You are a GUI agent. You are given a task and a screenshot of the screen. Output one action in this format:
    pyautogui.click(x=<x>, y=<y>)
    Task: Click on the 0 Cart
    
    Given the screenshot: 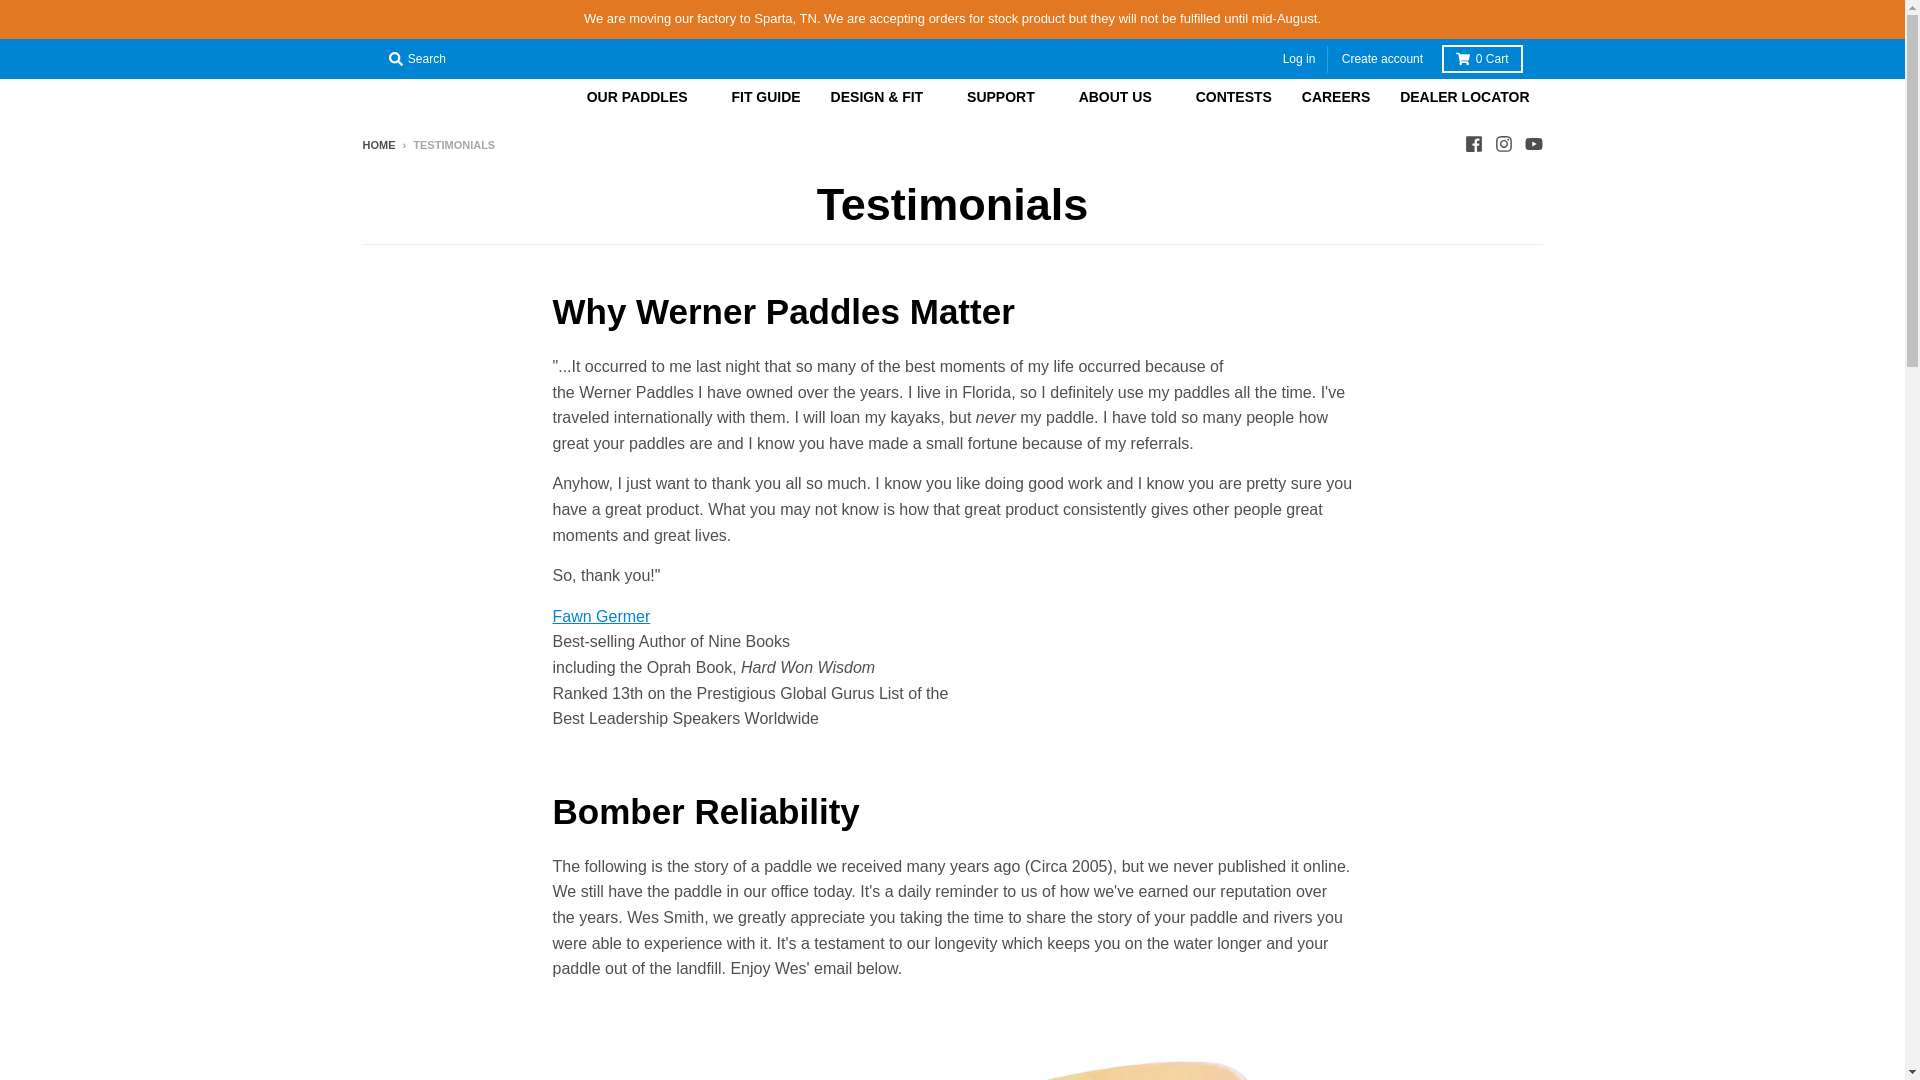 What is the action you would take?
    pyautogui.click(x=1482, y=59)
    